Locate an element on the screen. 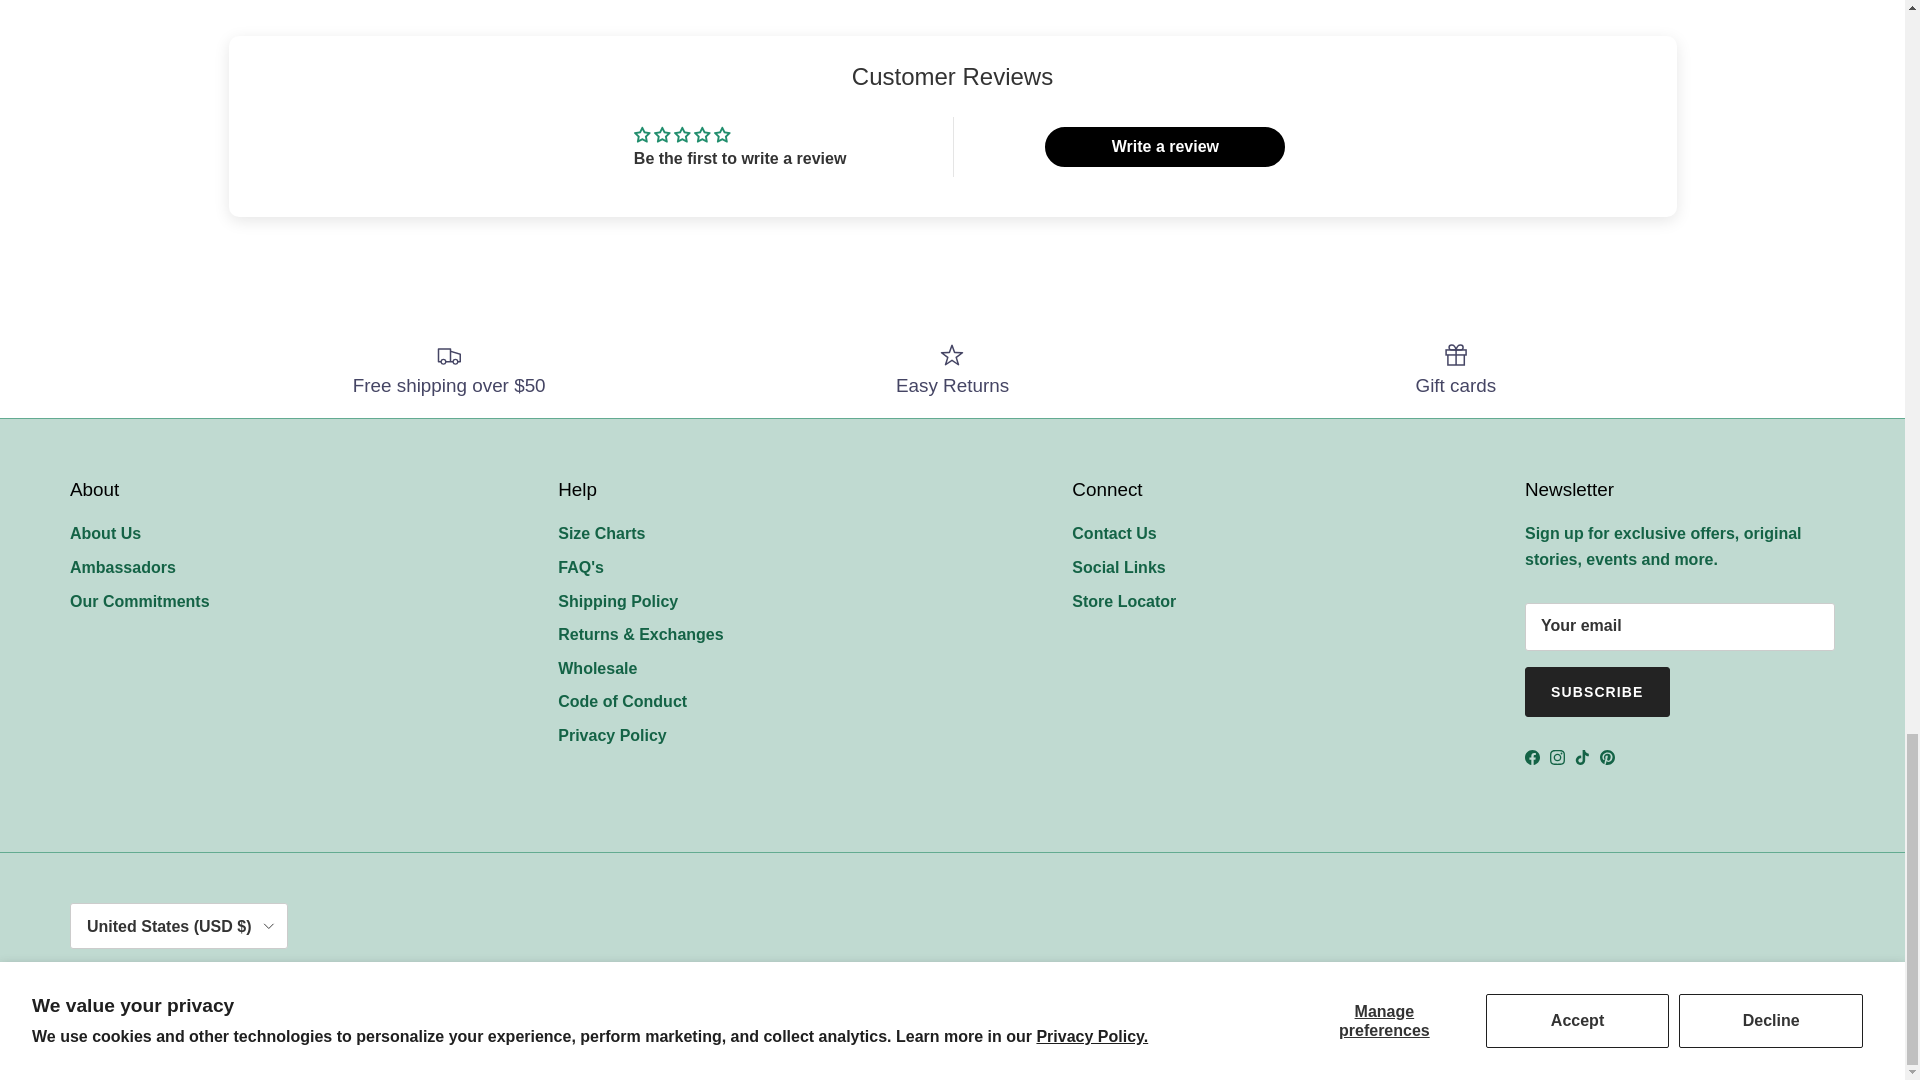  Slow Loris on TikTok is located at coordinates (1582, 756).